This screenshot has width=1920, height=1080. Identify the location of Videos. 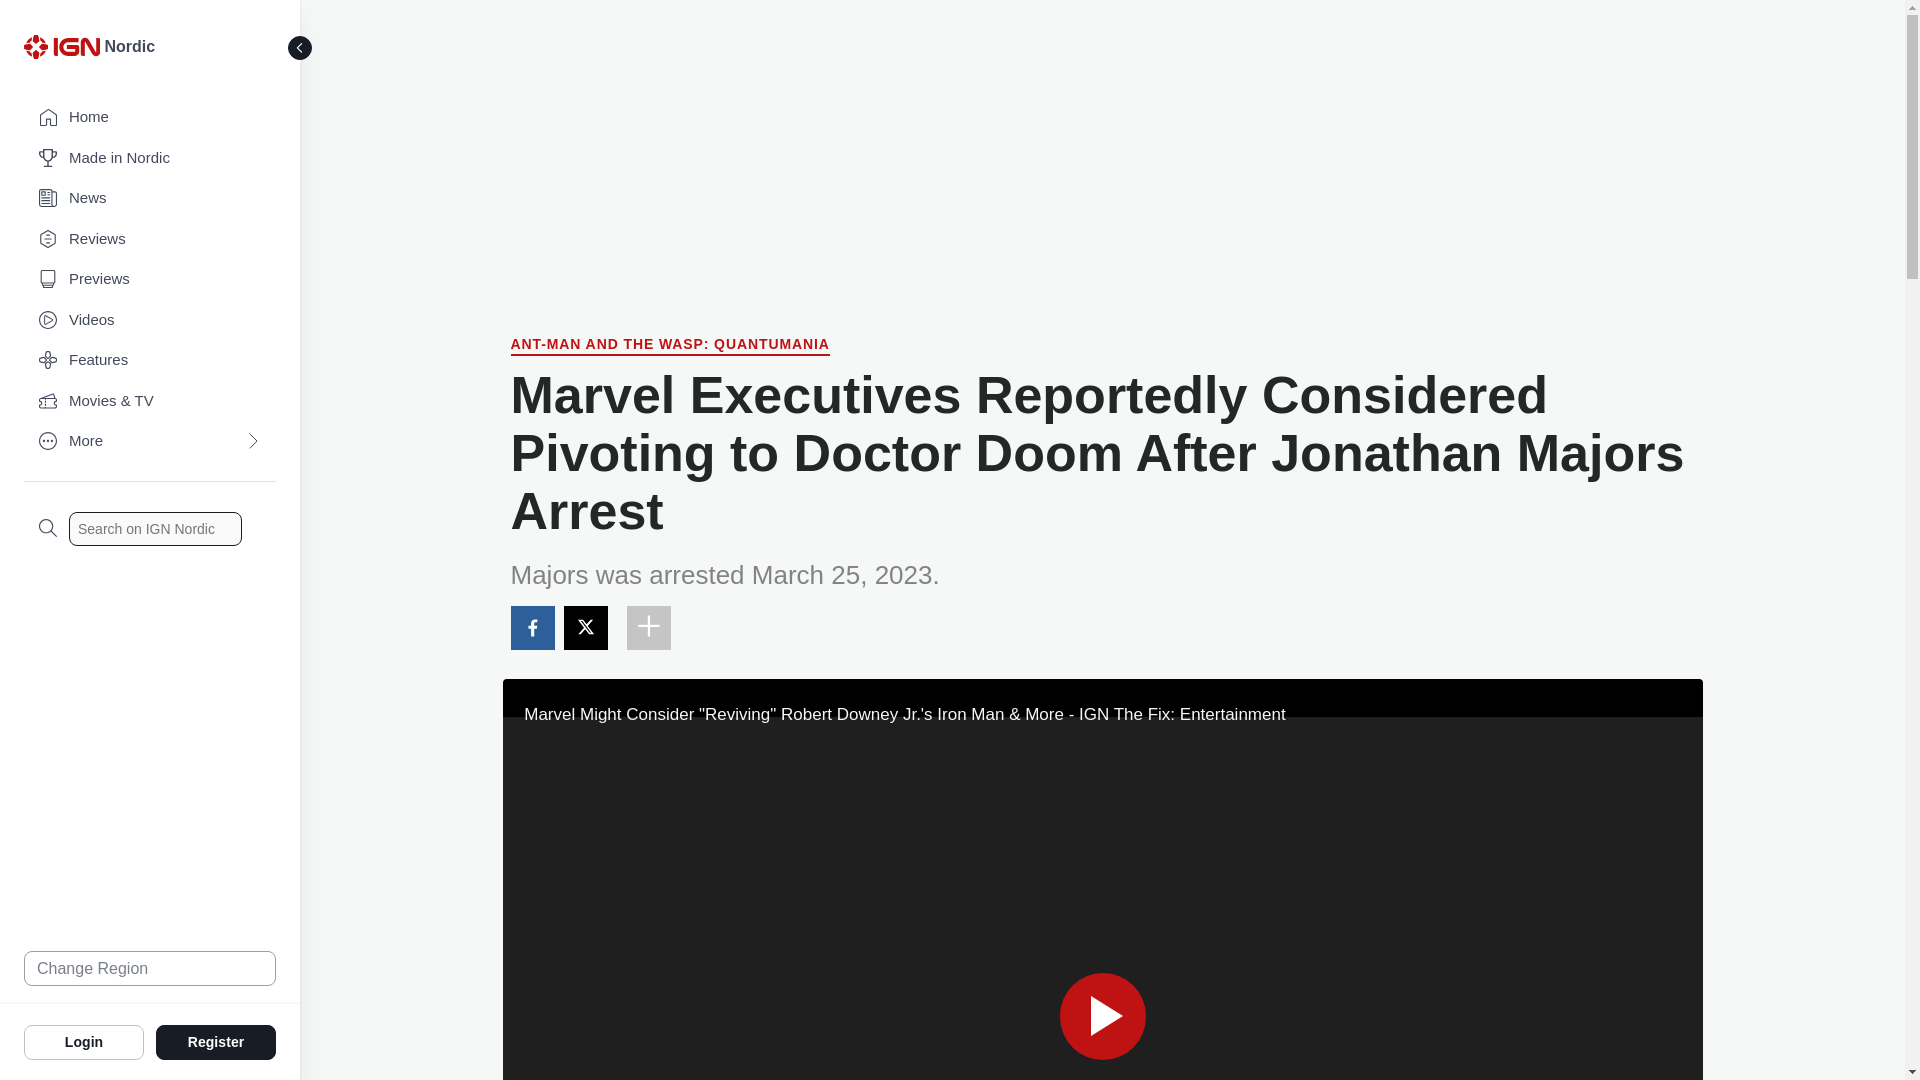
(150, 320).